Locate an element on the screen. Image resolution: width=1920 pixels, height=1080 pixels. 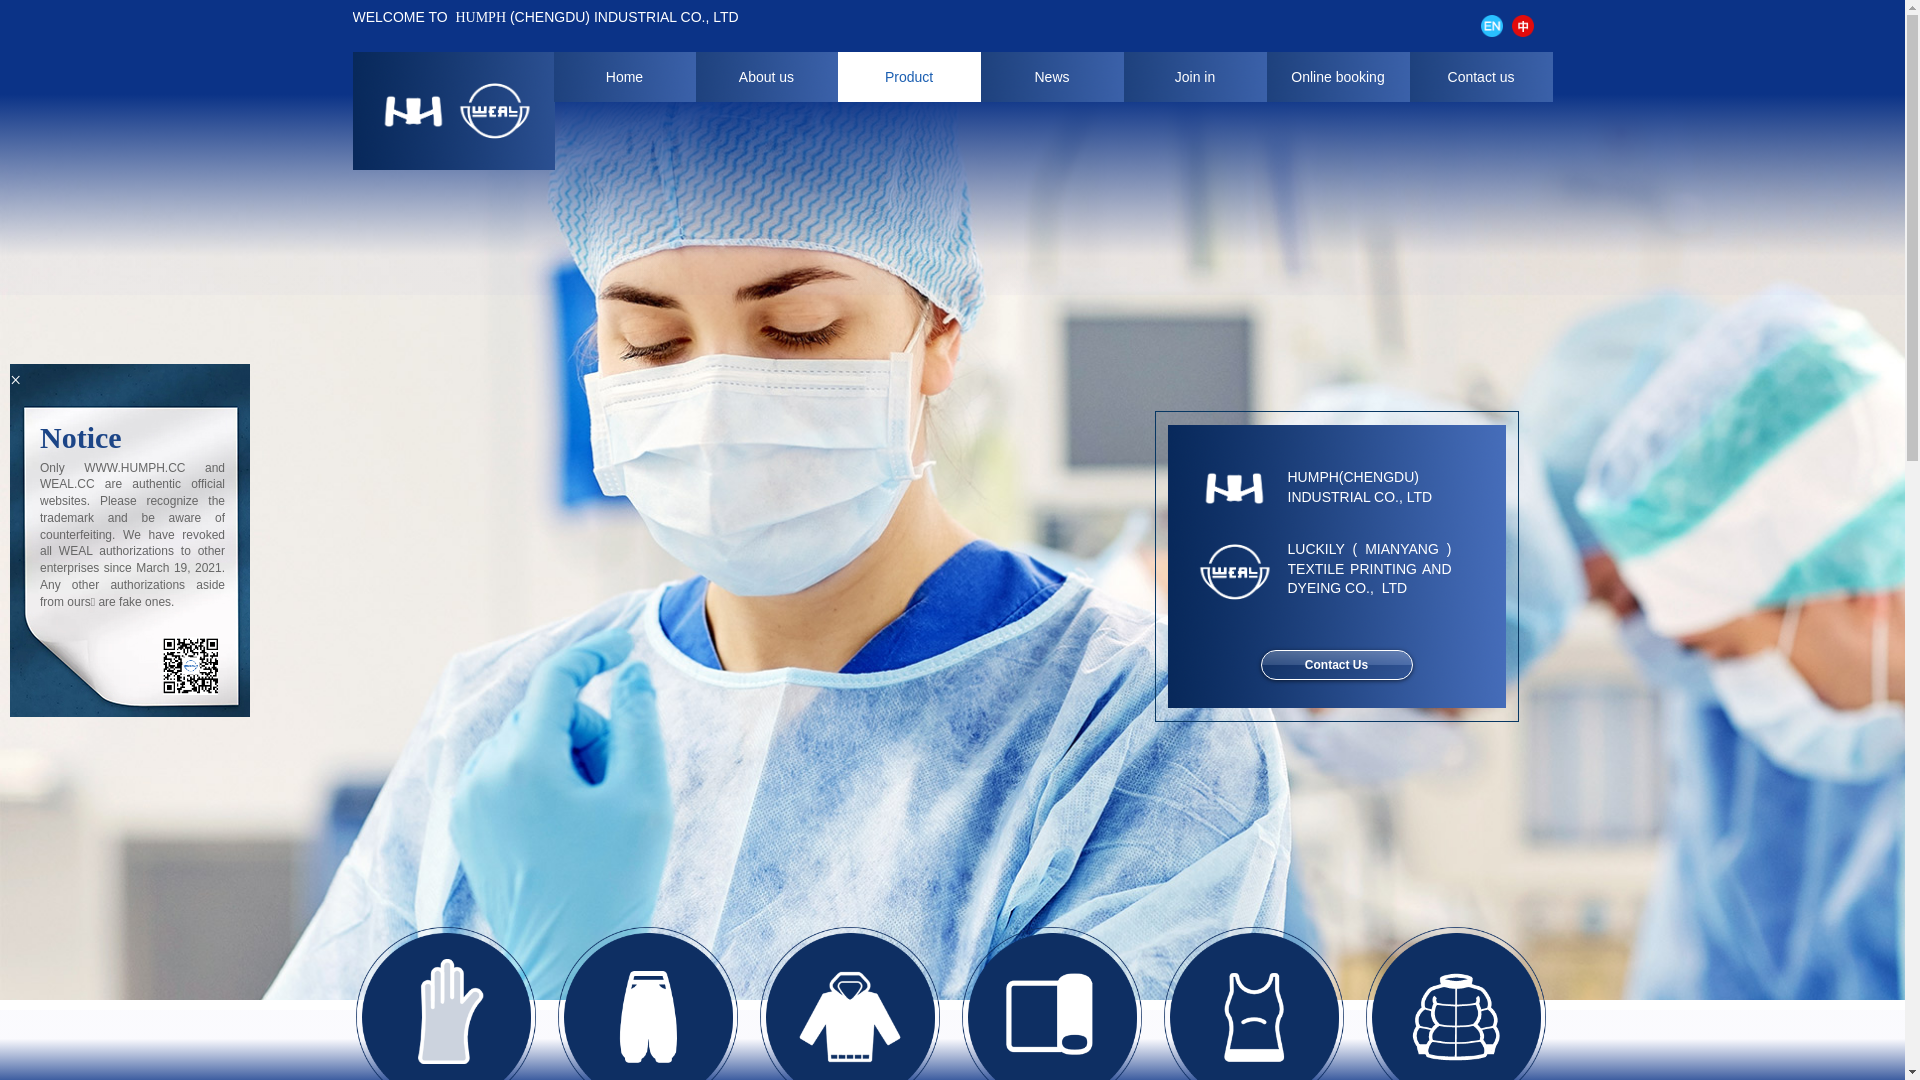
Online booking is located at coordinates (1338, 77).